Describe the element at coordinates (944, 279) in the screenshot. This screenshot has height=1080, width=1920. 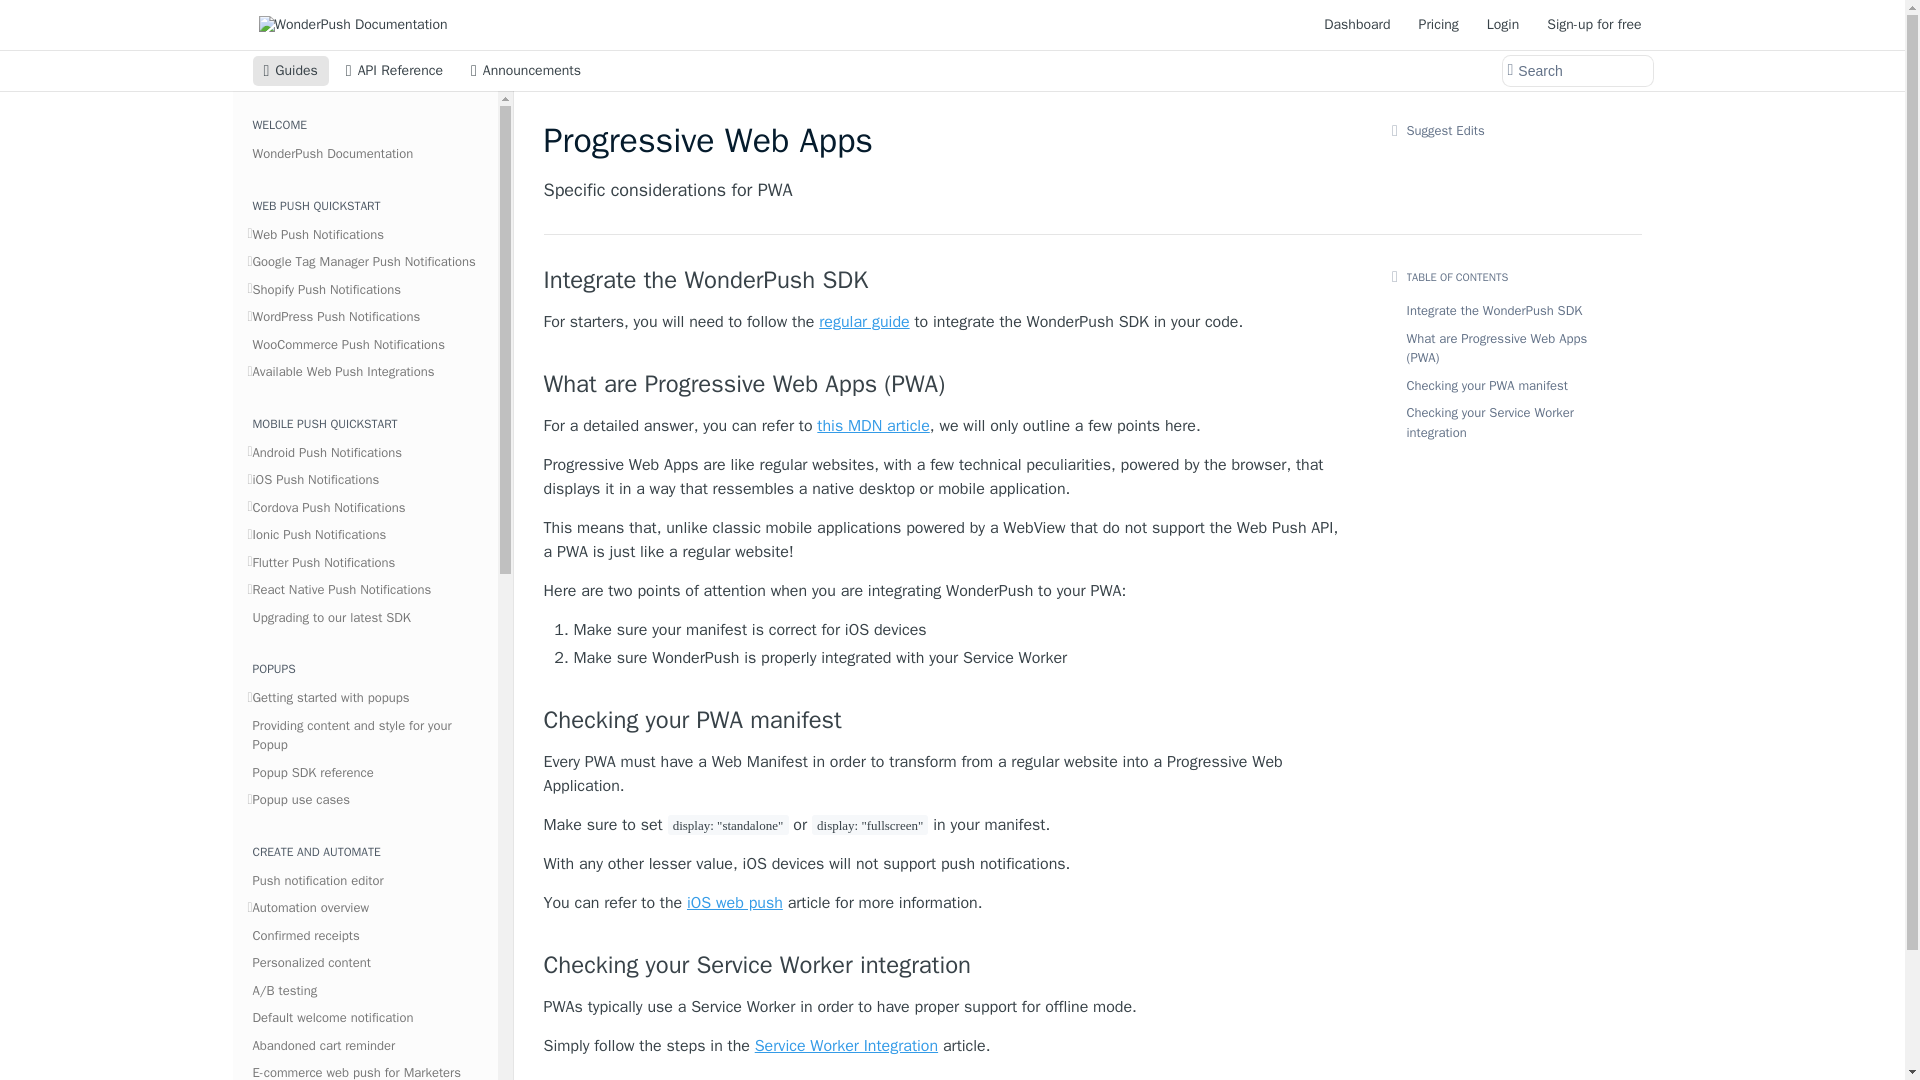
I see `Integrate the WonderPush SDK` at that location.